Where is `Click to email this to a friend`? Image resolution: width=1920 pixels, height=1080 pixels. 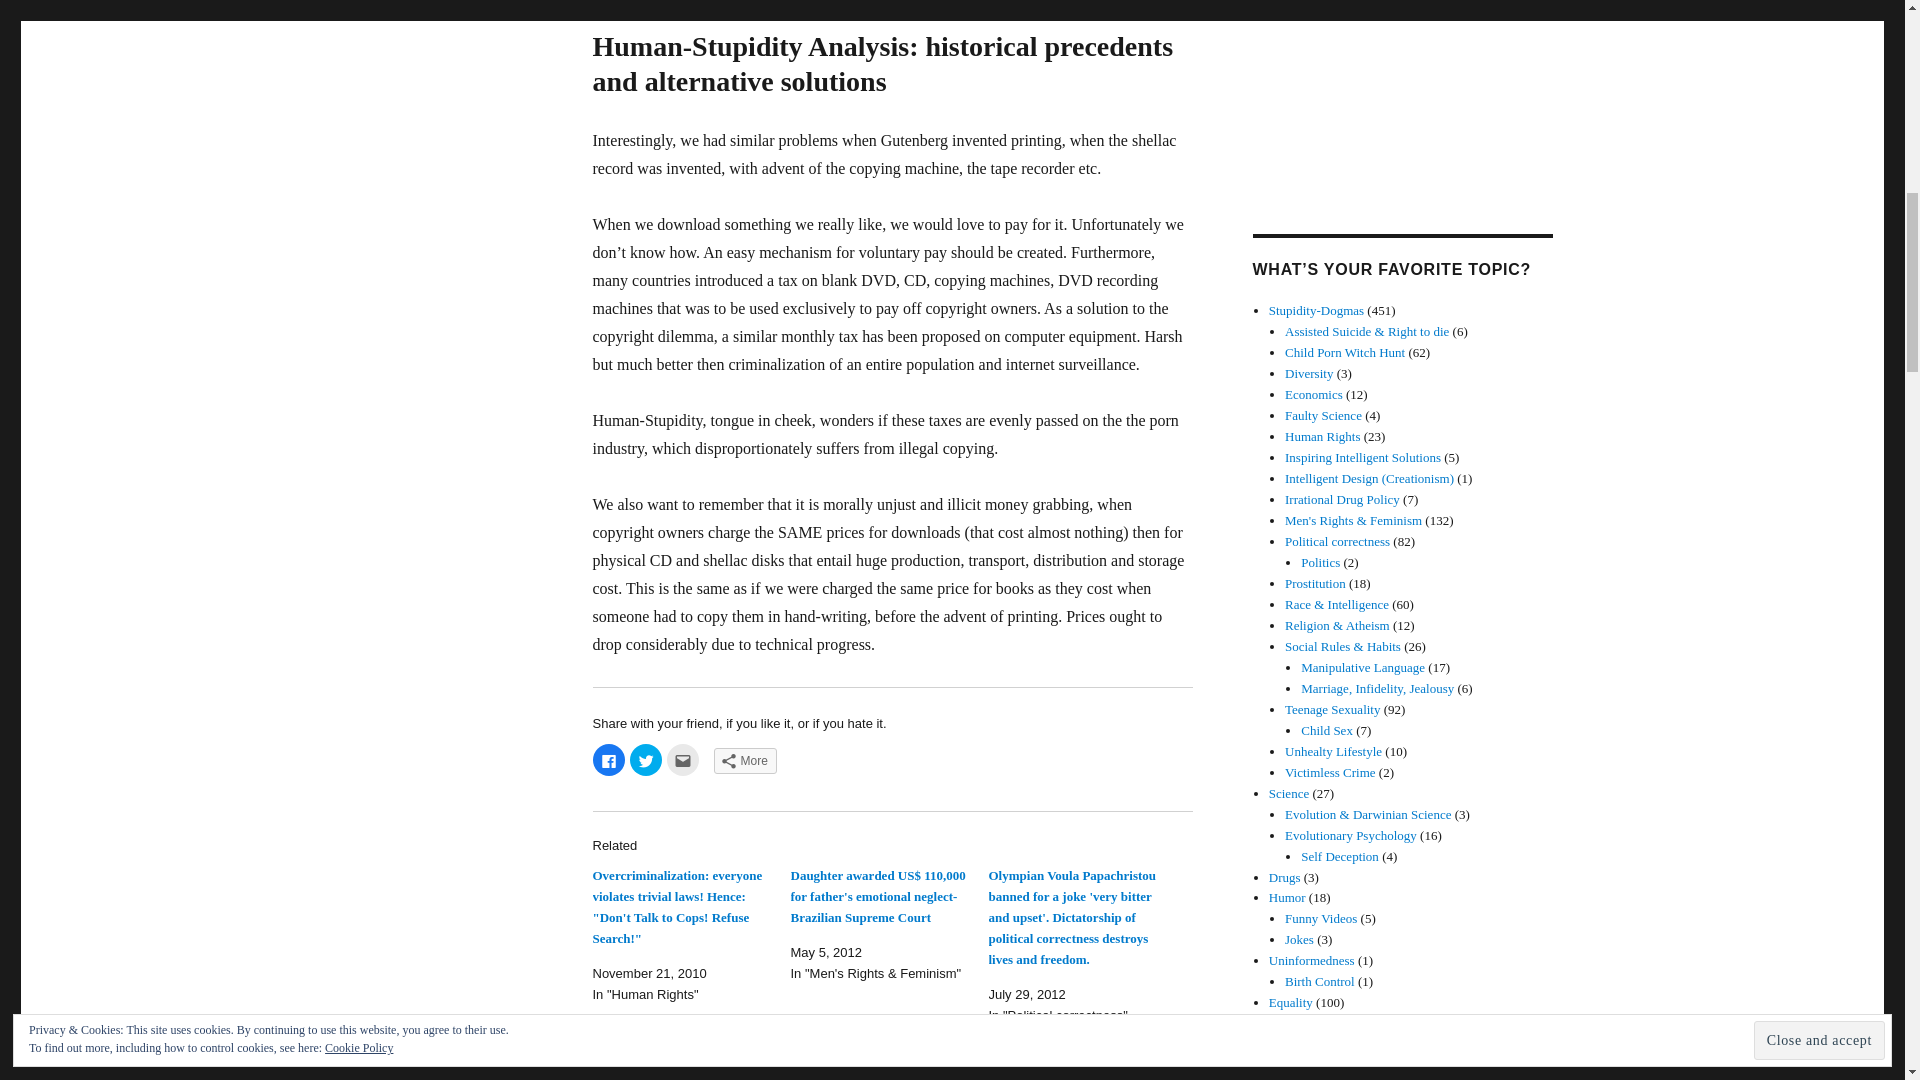 Click to email this to a friend is located at coordinates (682, 760).